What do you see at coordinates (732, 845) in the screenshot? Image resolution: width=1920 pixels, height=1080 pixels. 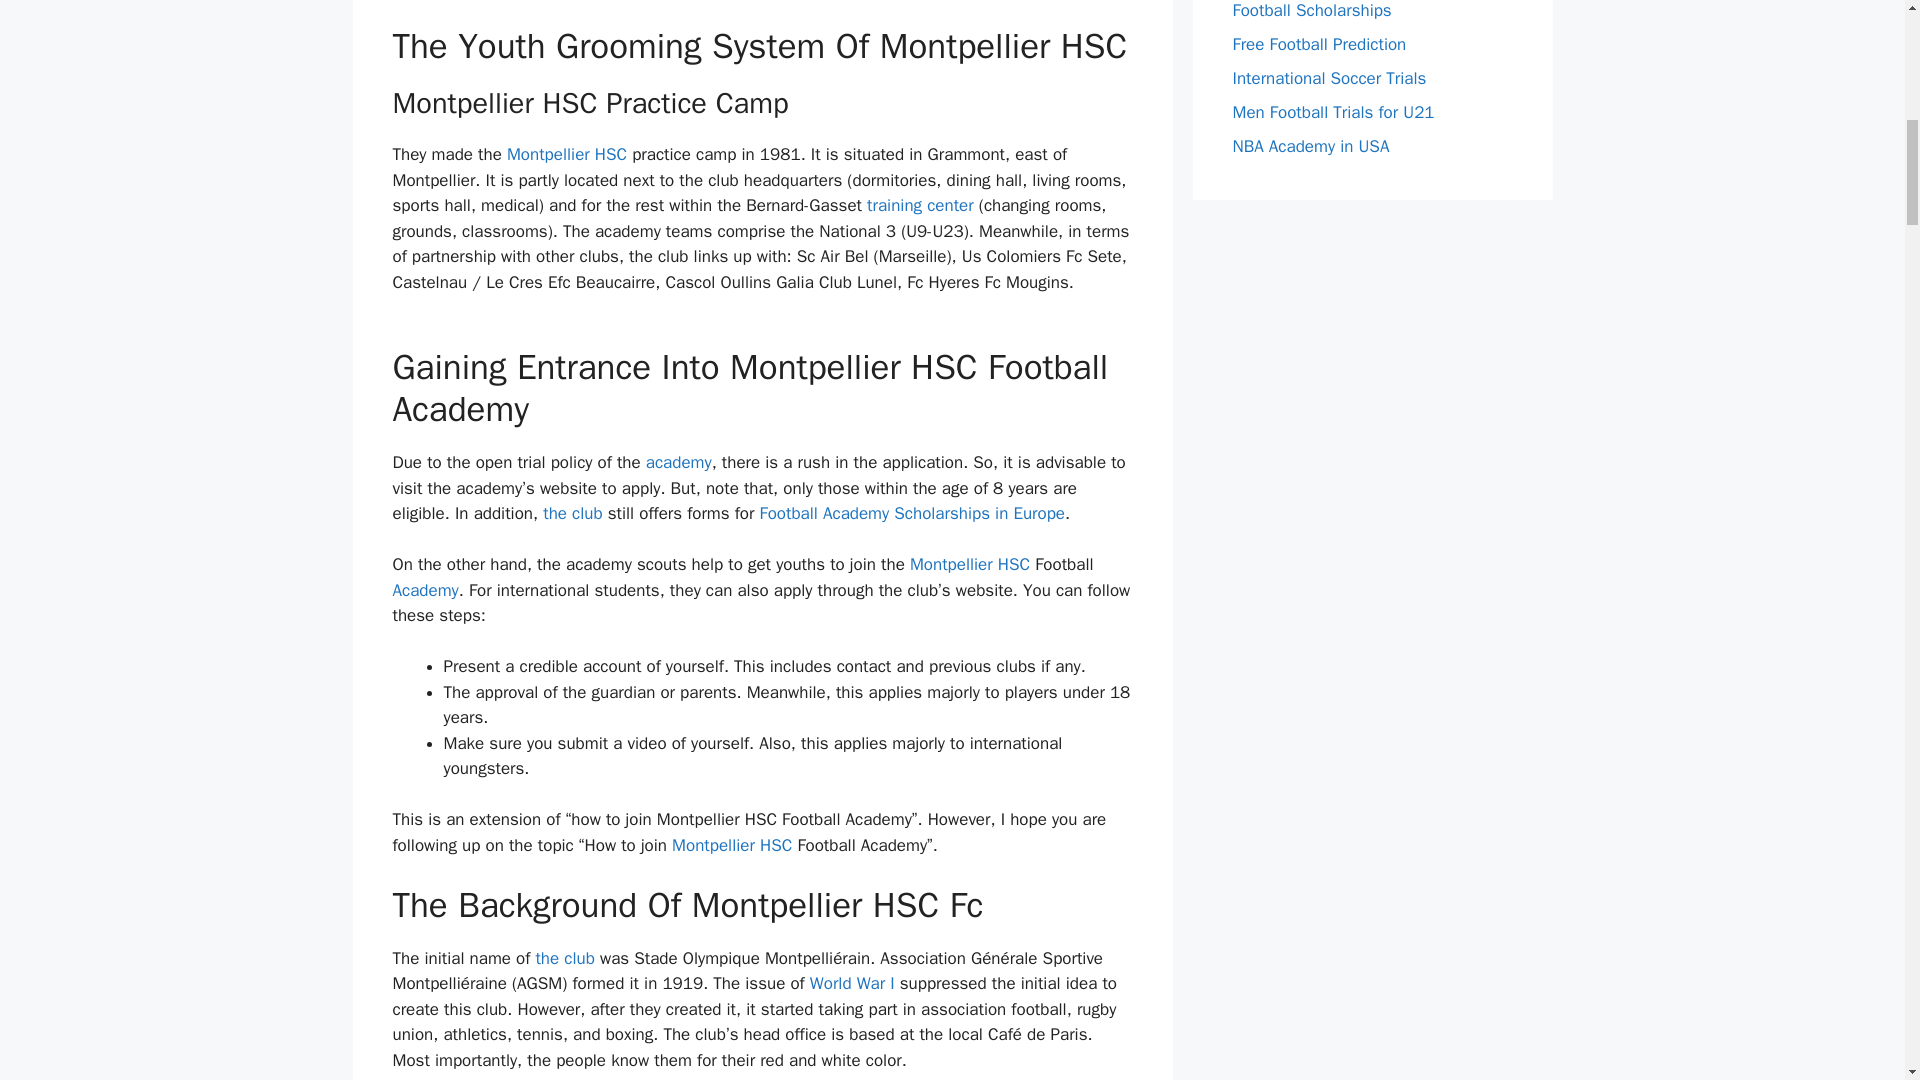 I see `Montpellier HSC` at bounding box center [732, 845].